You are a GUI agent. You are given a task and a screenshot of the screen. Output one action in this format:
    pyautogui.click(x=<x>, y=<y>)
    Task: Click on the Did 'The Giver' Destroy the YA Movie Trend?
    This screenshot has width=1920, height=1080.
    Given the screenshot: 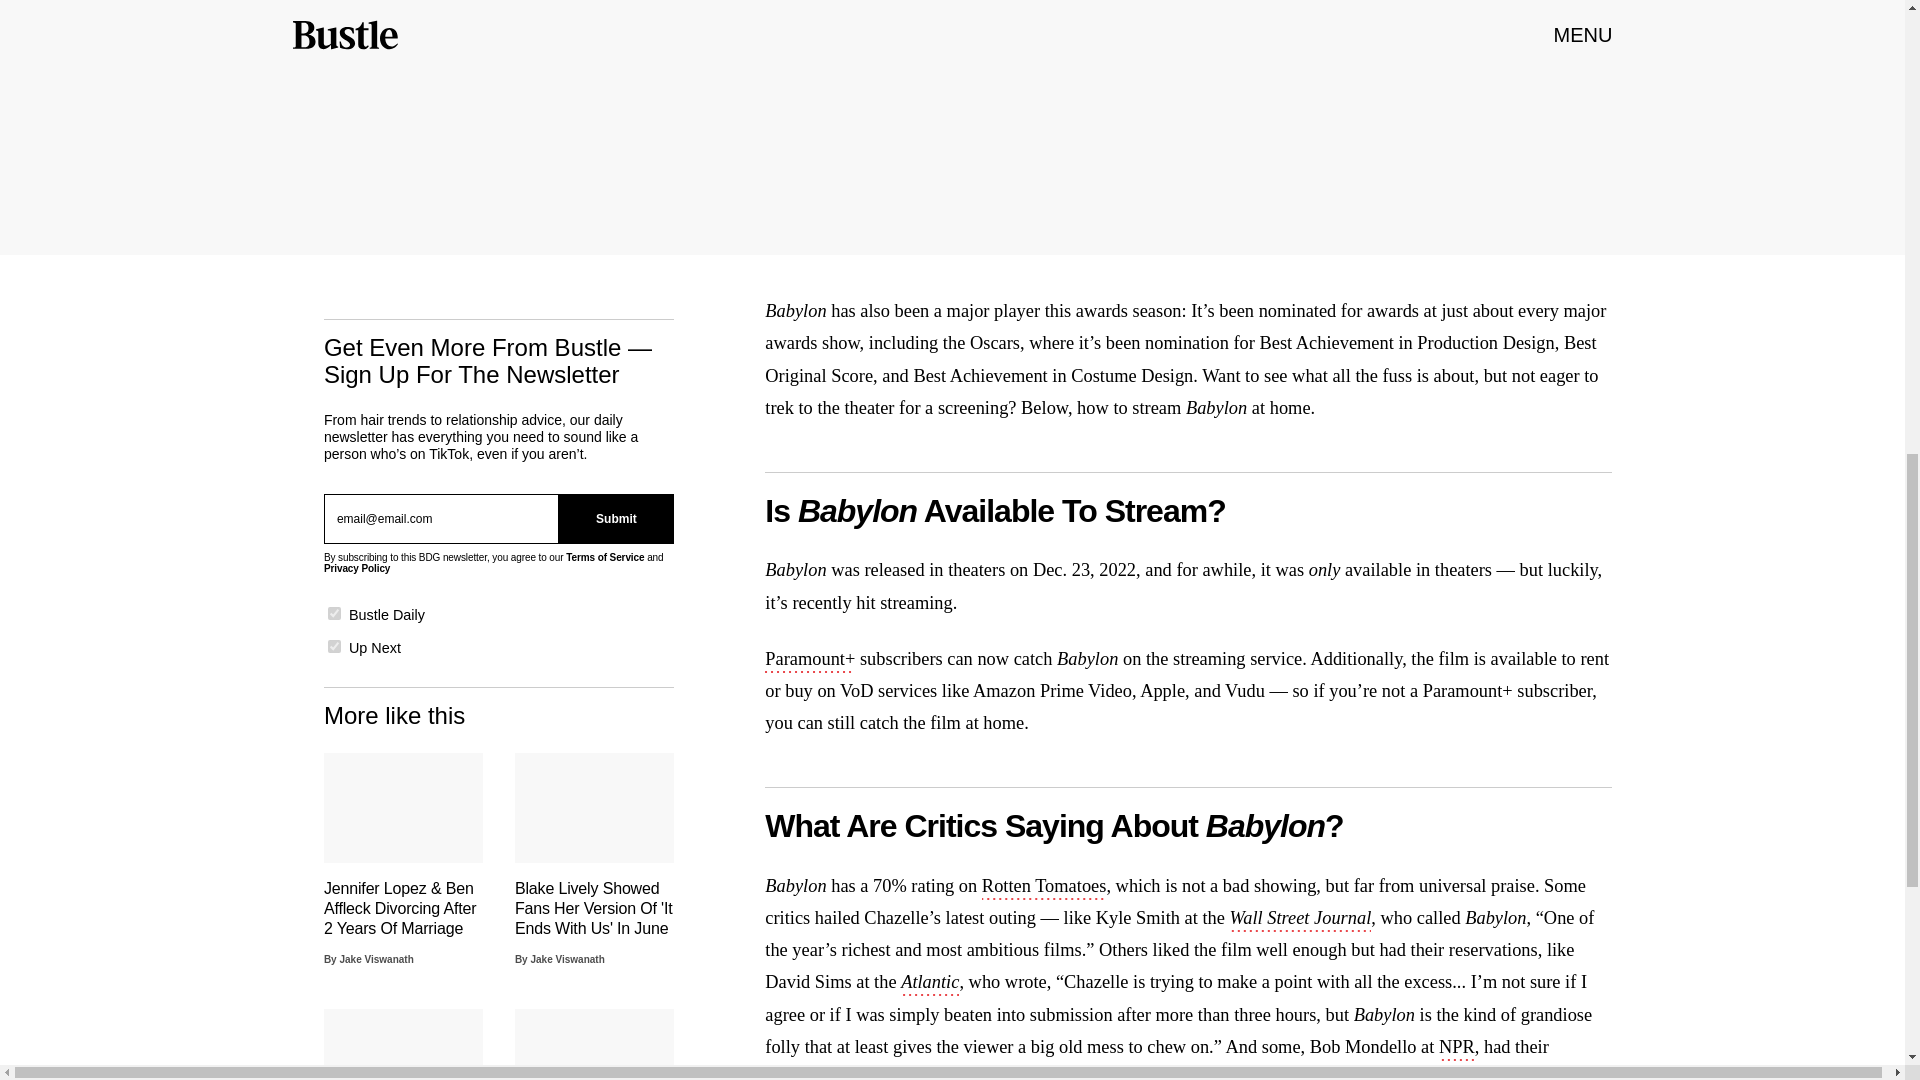 What is the action you would take?
    pyautogui.click(x=404, y=1044)
    